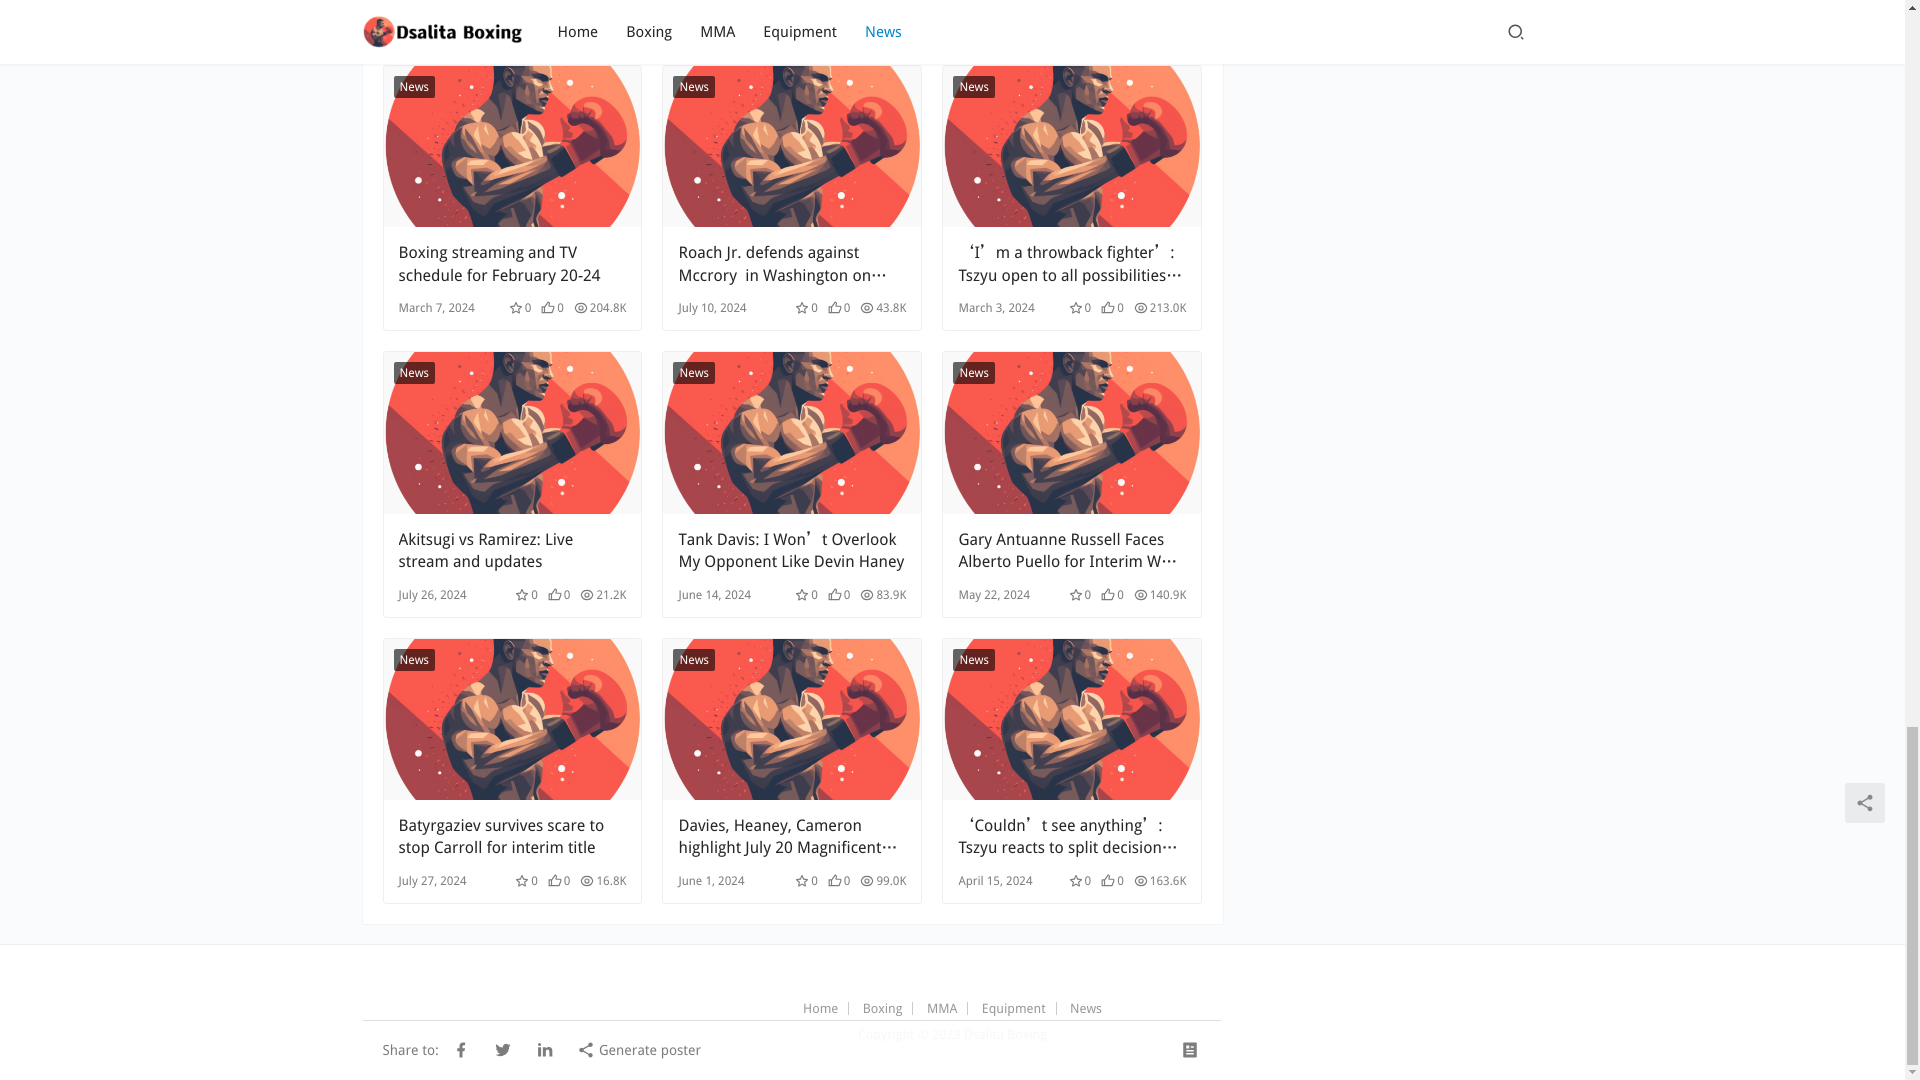 This screenshot has height=1080, width=1920. I want to click on News, so click(414, 86).